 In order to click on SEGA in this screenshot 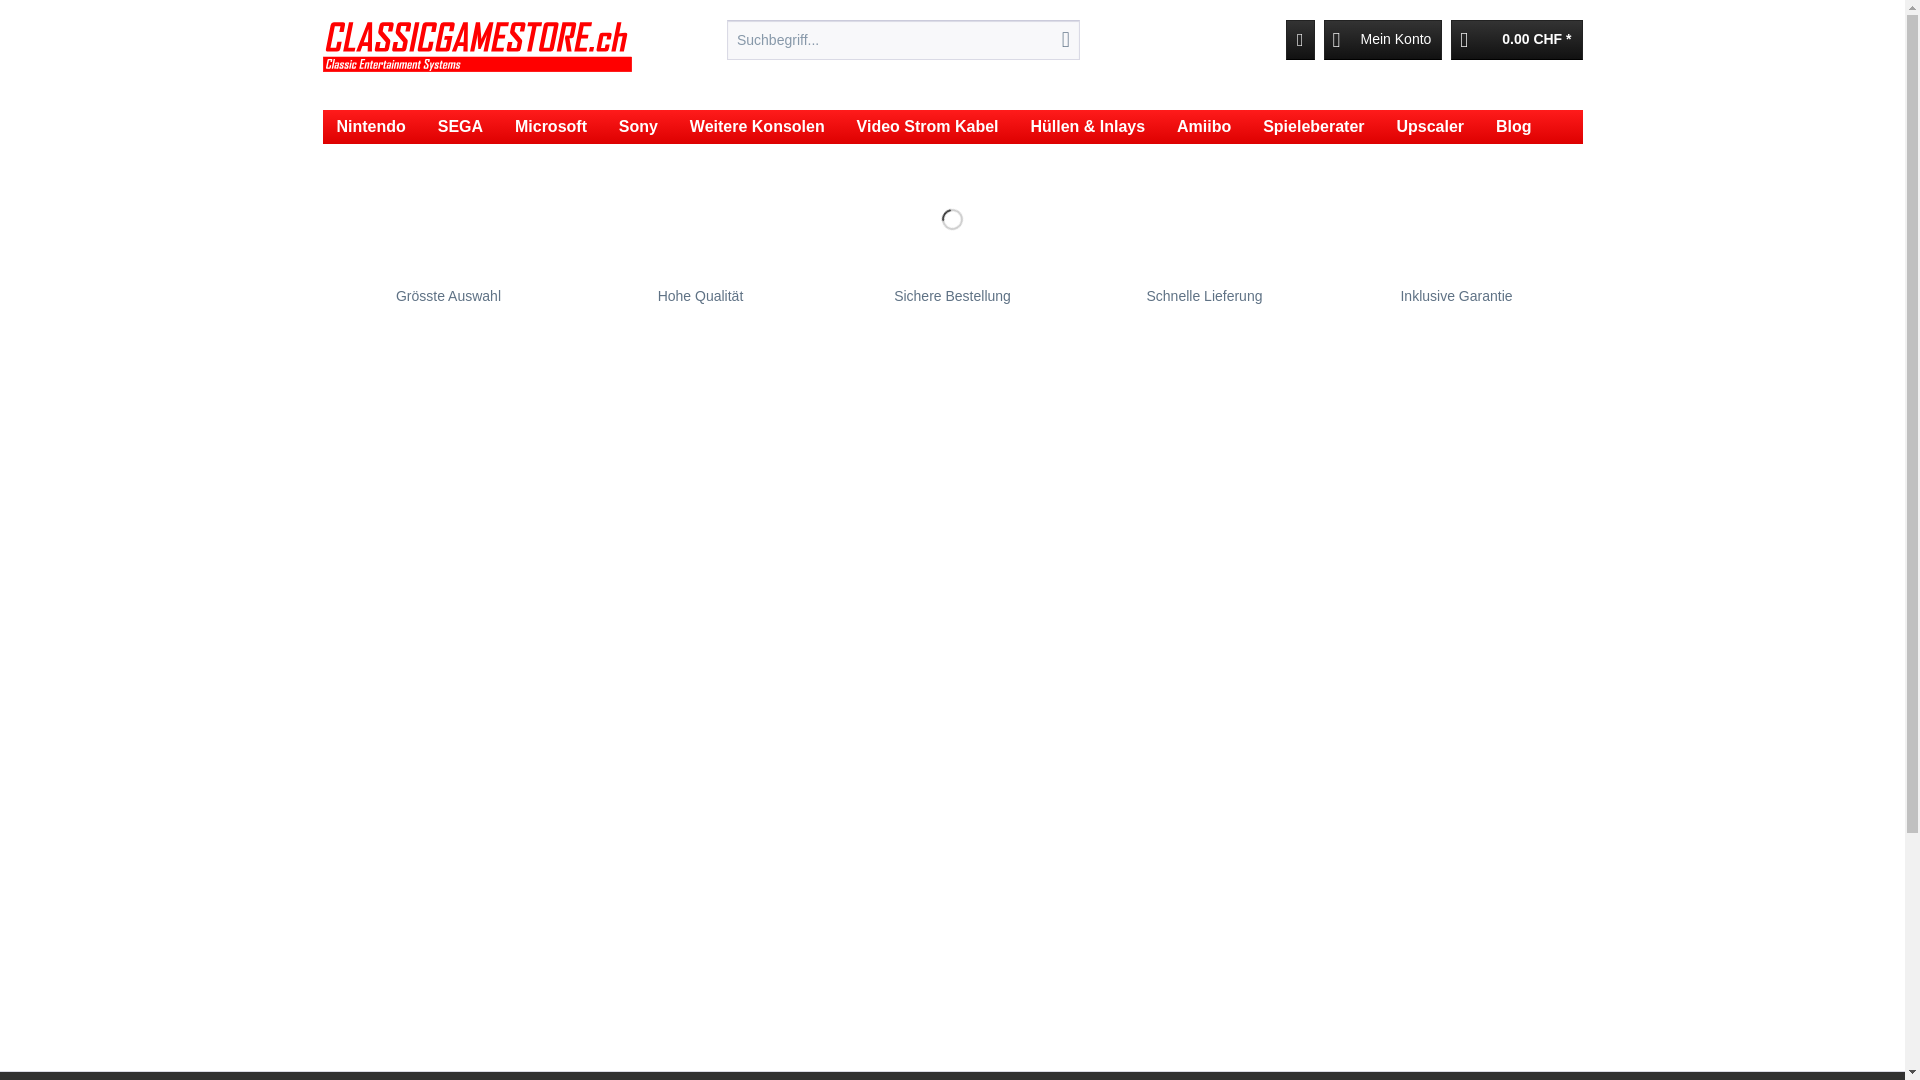, I will do `click(460, 127)`.